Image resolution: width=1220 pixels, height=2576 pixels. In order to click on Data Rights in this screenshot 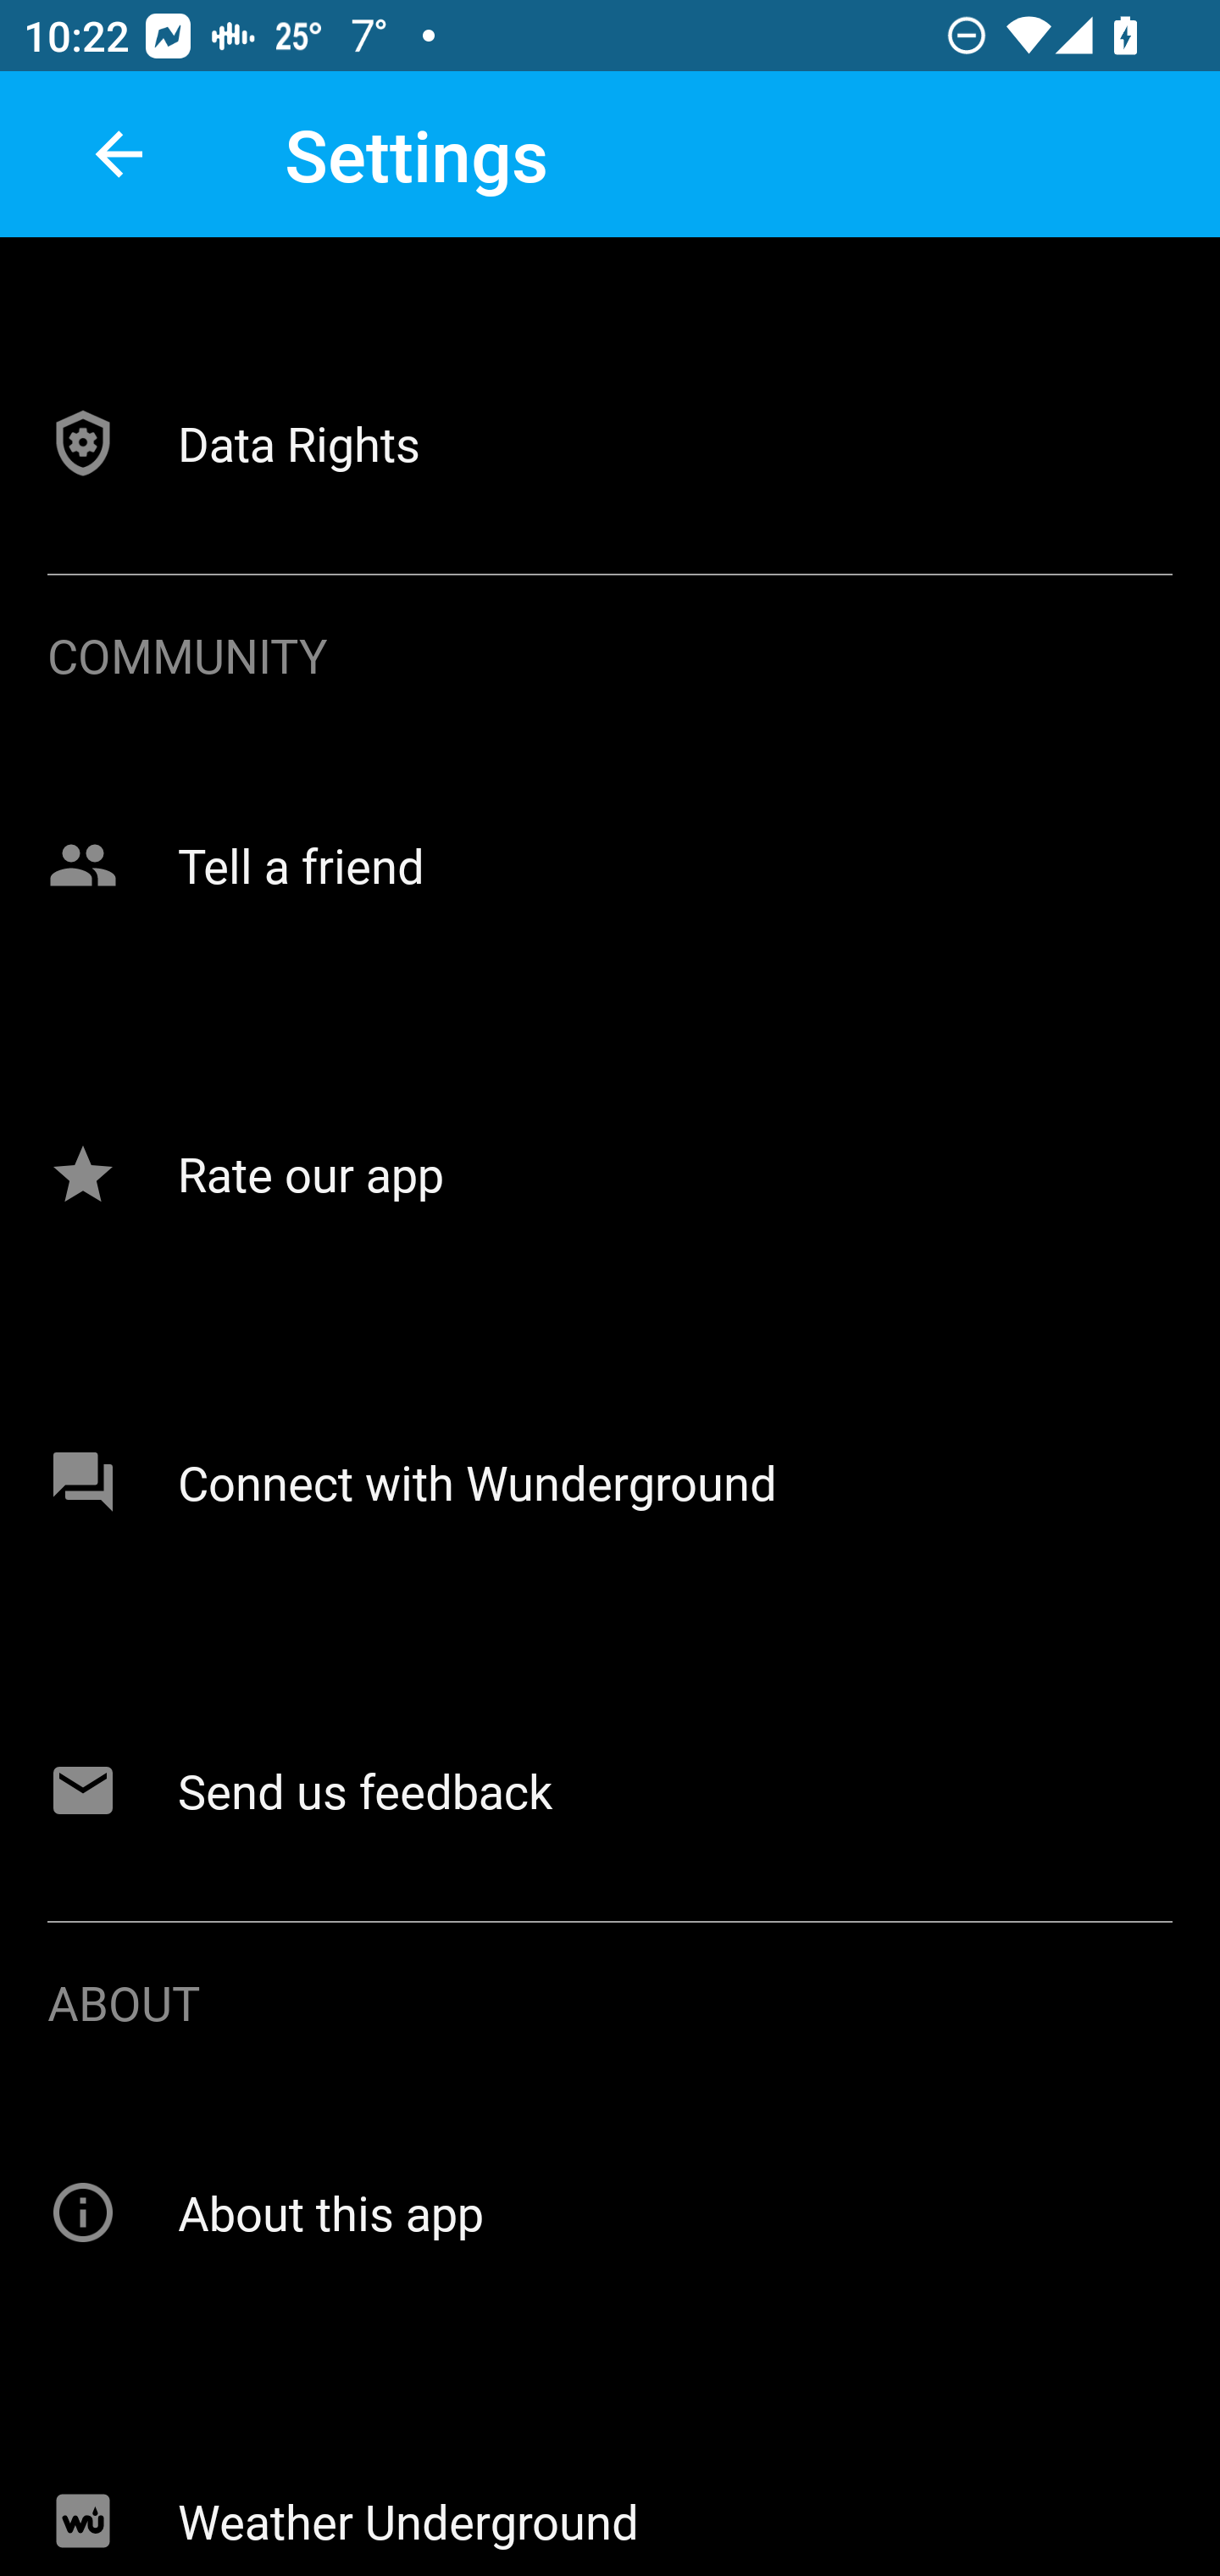, I will do `click(610, 442)`.